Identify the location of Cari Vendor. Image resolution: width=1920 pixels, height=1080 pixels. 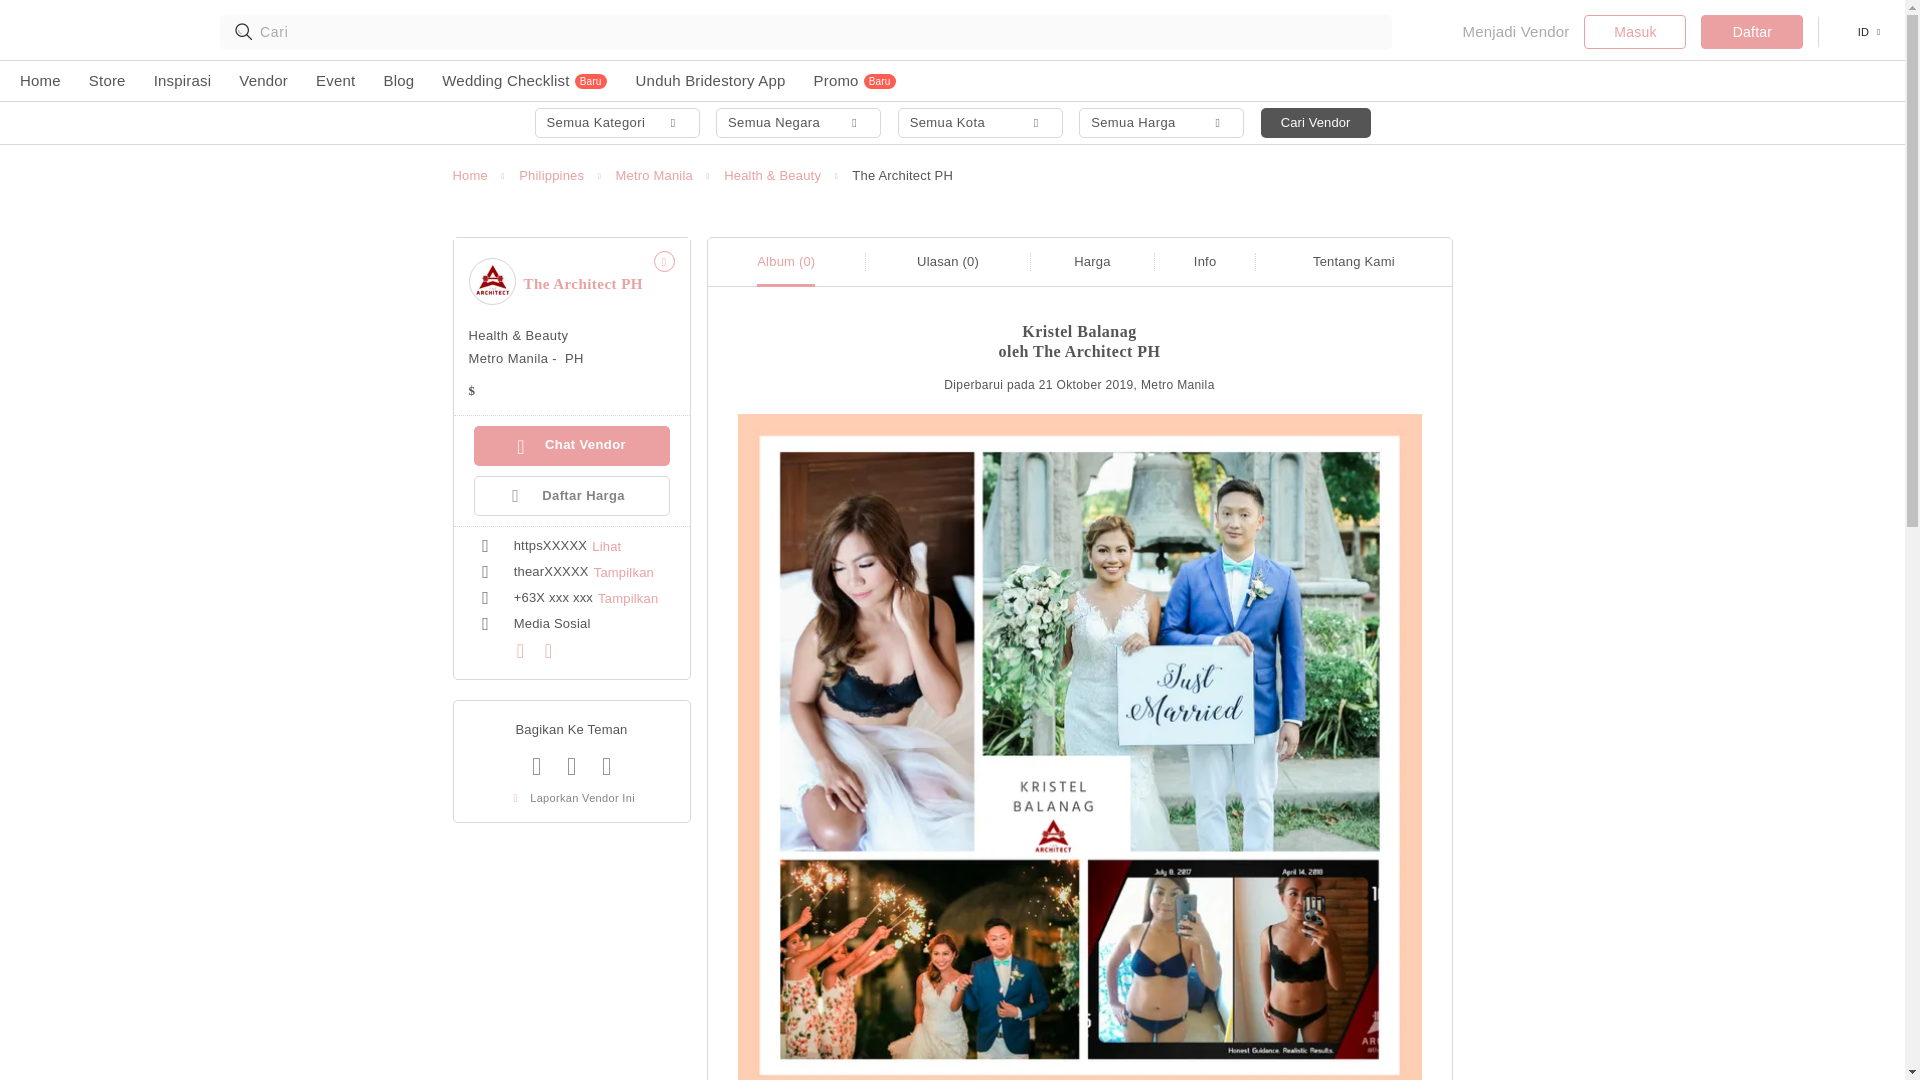
(1316, 123).